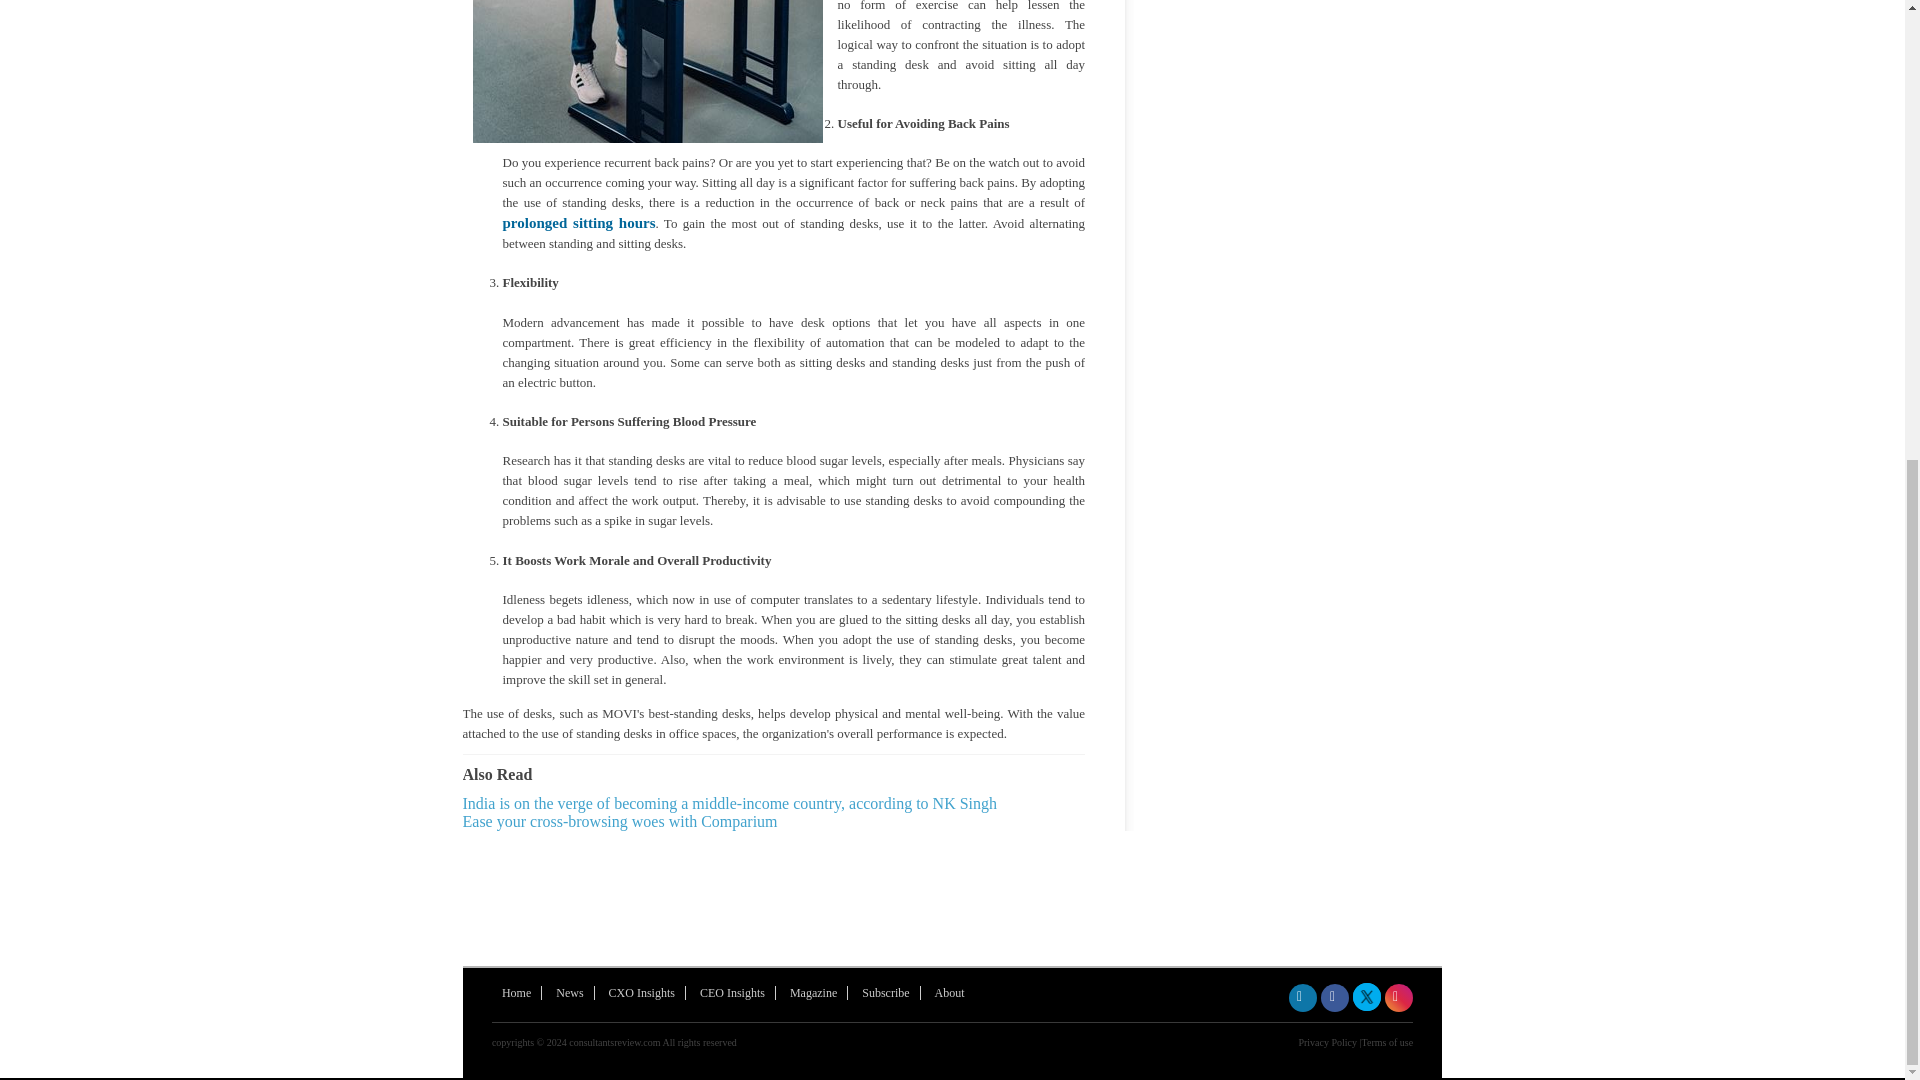 The width and height of the screenshot is (1920, 1080). Describe the element at coordinates (646, 71) in the screenshot. I see `Revealed 5 Benefits of Standing Desk 2020!` at that location.